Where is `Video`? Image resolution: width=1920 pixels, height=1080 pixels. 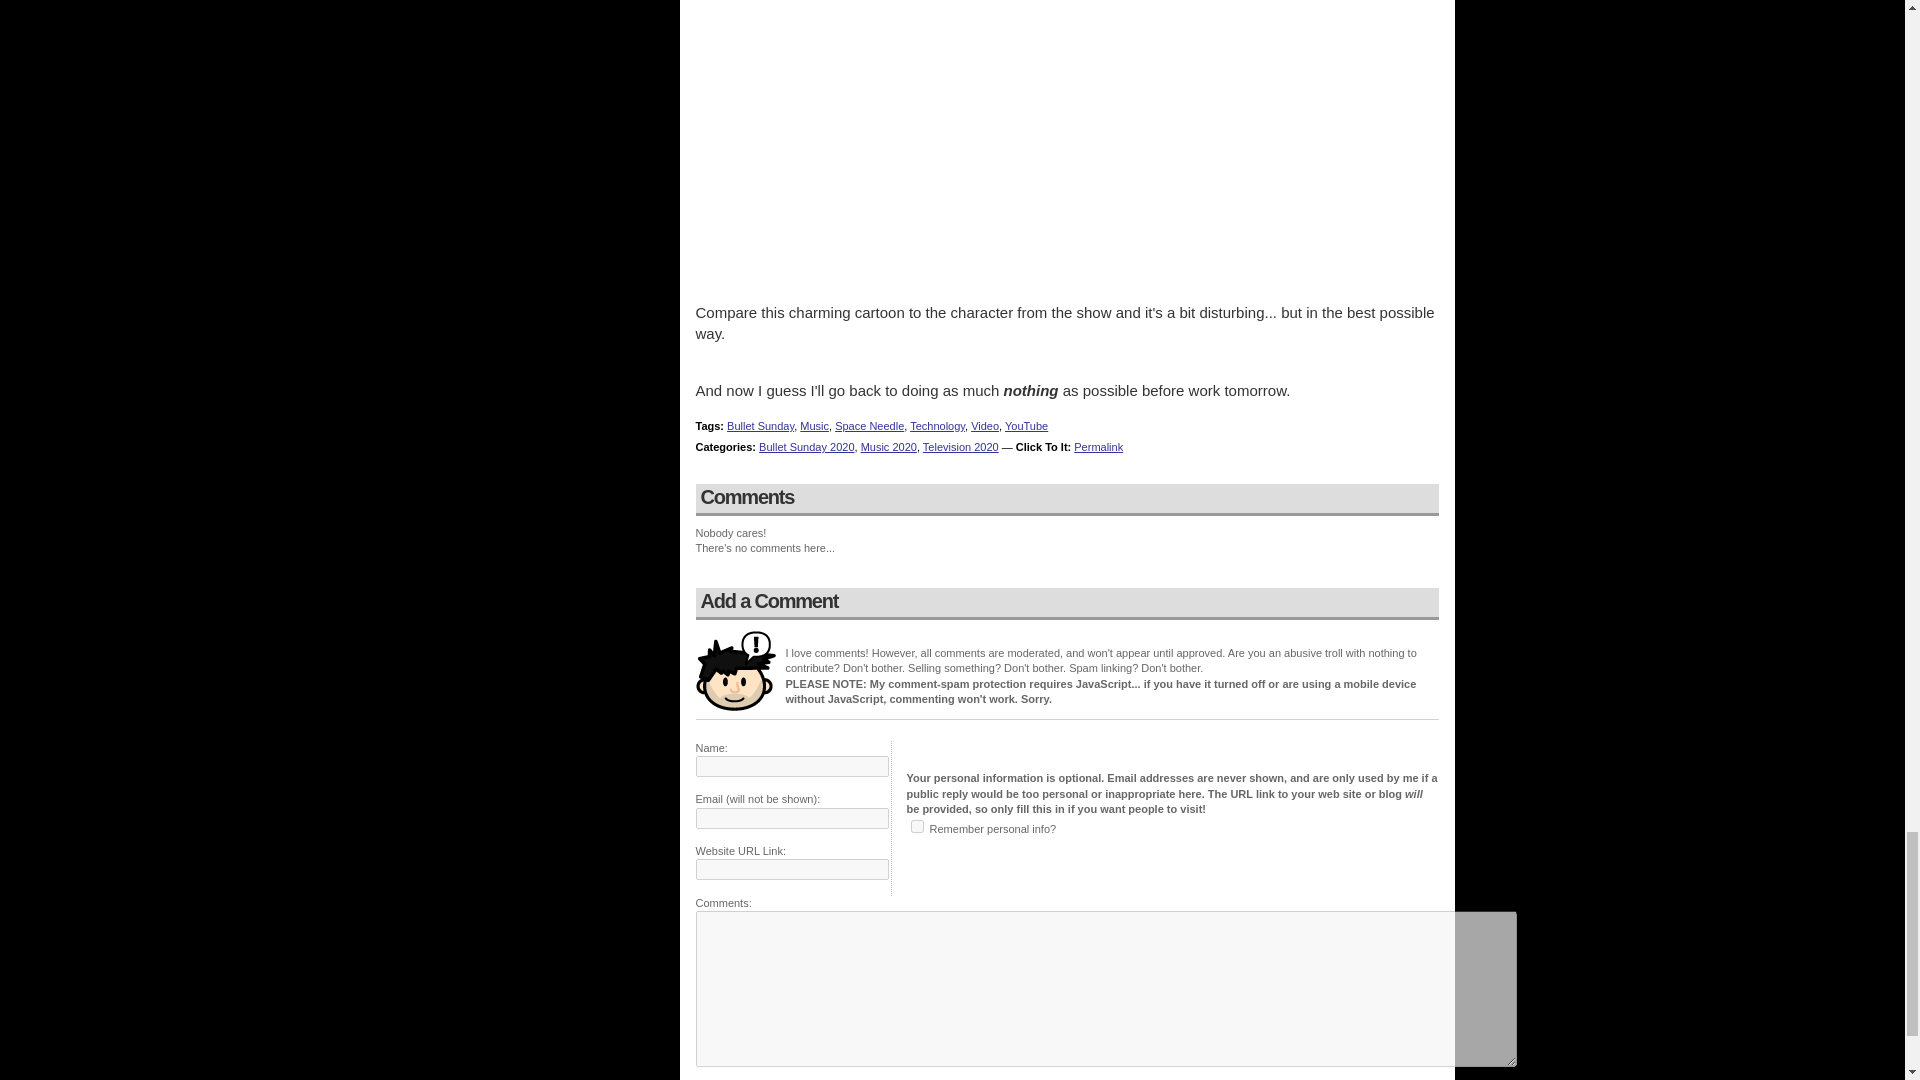
Video is located at coordinates (984, 426).